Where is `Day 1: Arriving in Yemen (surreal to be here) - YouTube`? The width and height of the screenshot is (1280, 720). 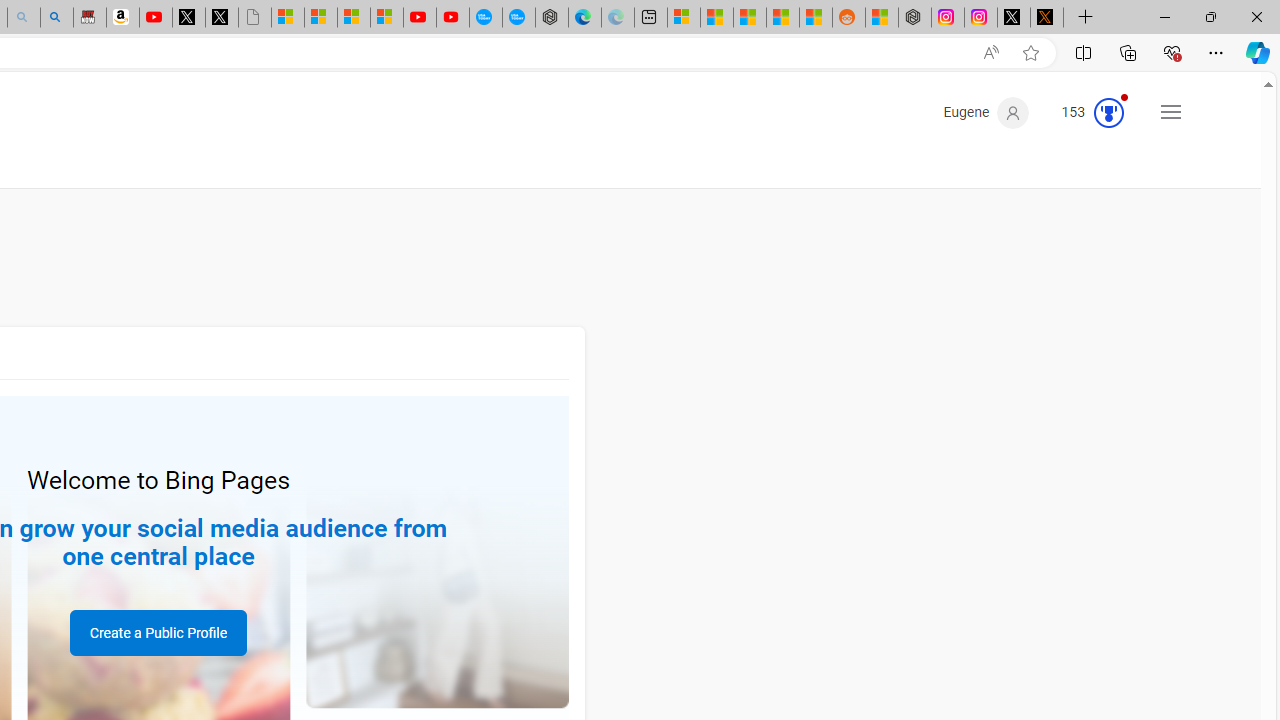 Day 1: Arriving in Yemen (surreal to be here) - YouTube is located at coordinates (155, 18).